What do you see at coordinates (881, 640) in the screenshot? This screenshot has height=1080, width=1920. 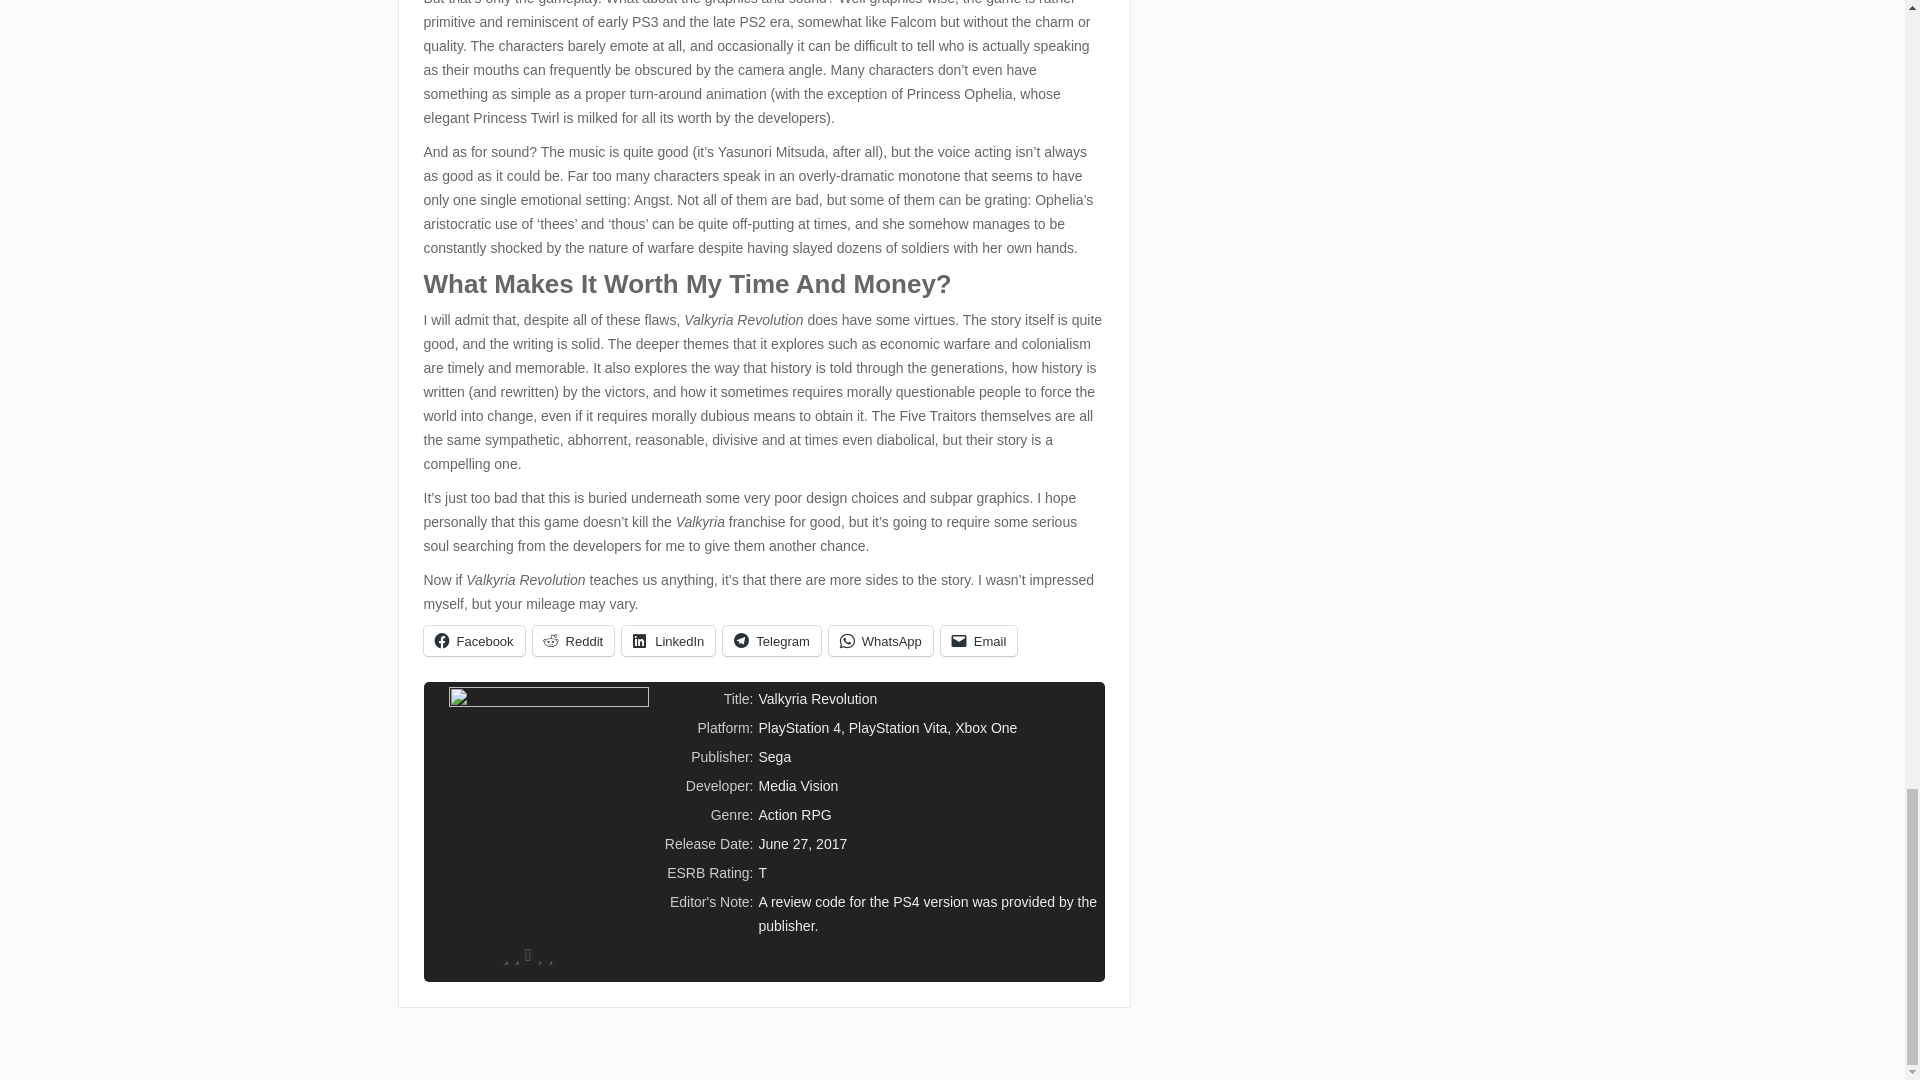 I see `Click to share on WhatsApp` at bounding box center [881, 640].